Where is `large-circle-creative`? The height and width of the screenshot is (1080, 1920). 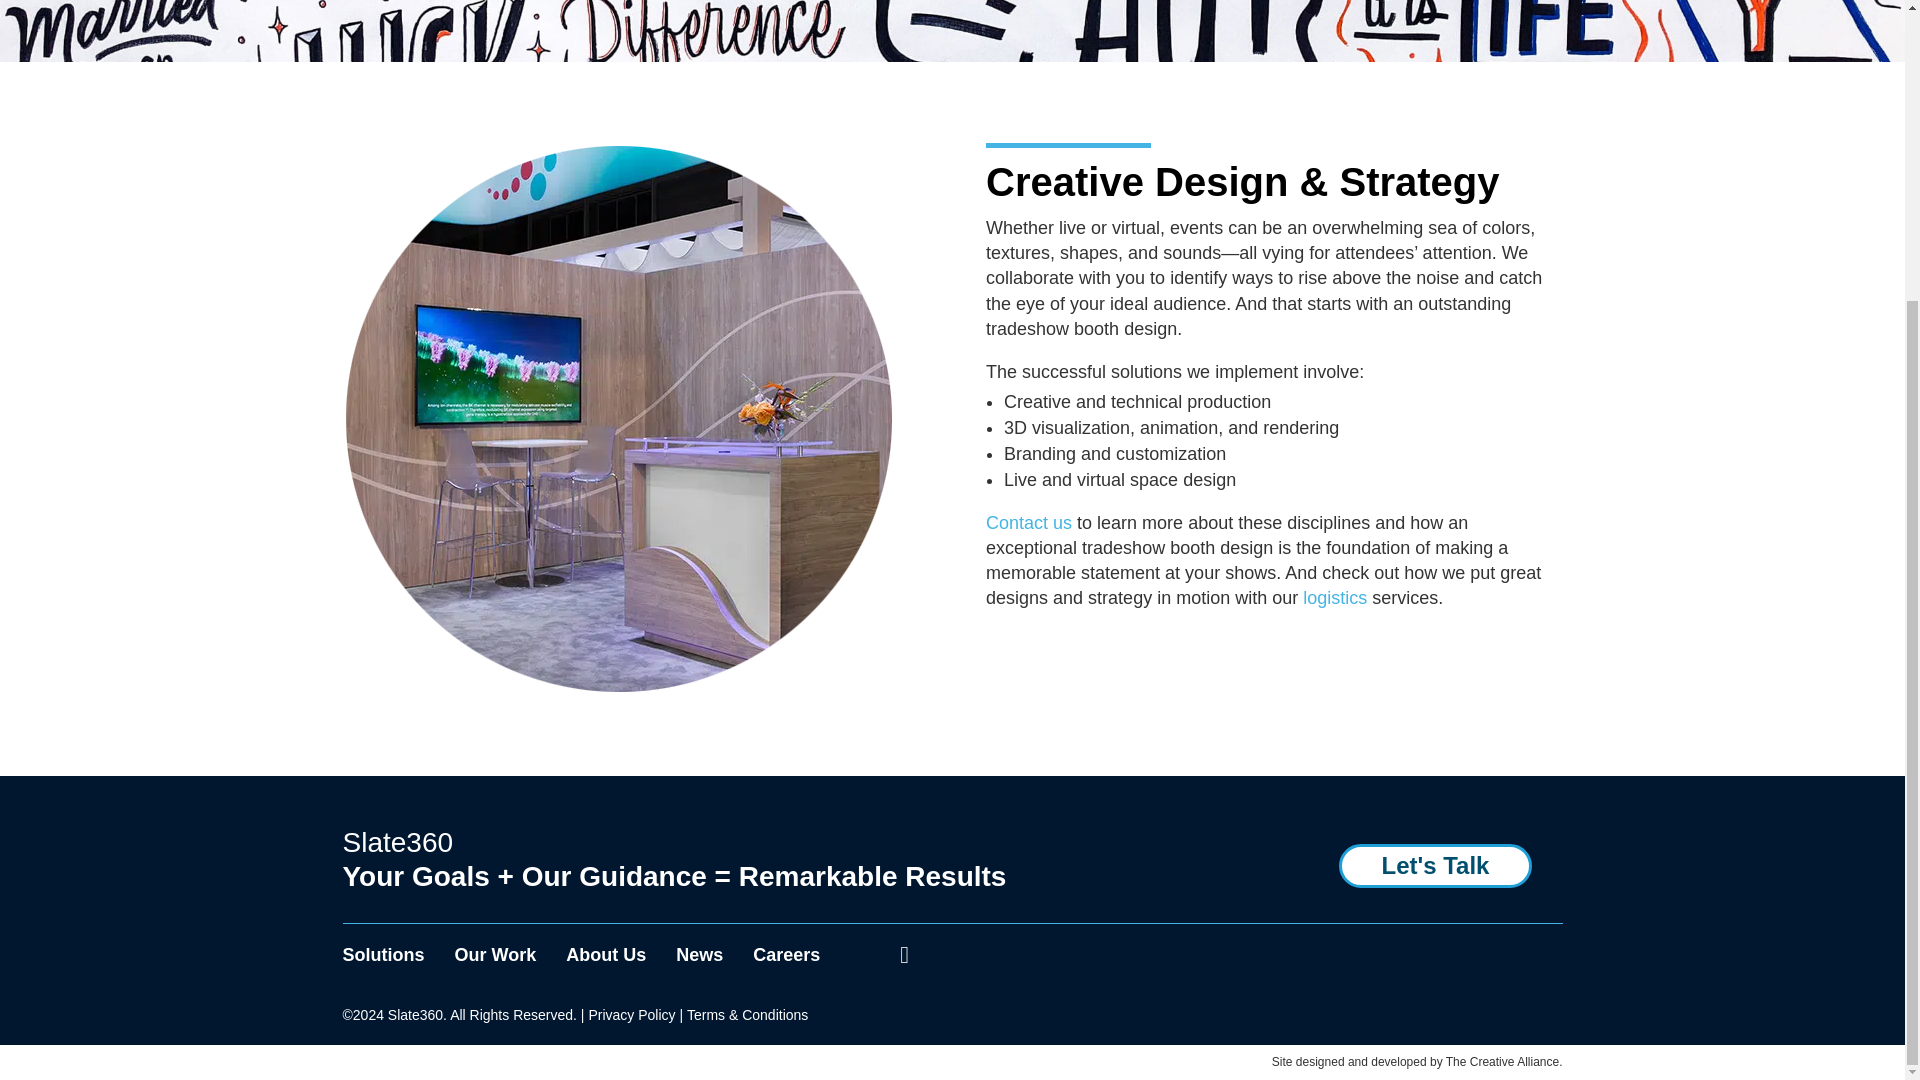 large-circle-creative is located at coordinates (618, 688).